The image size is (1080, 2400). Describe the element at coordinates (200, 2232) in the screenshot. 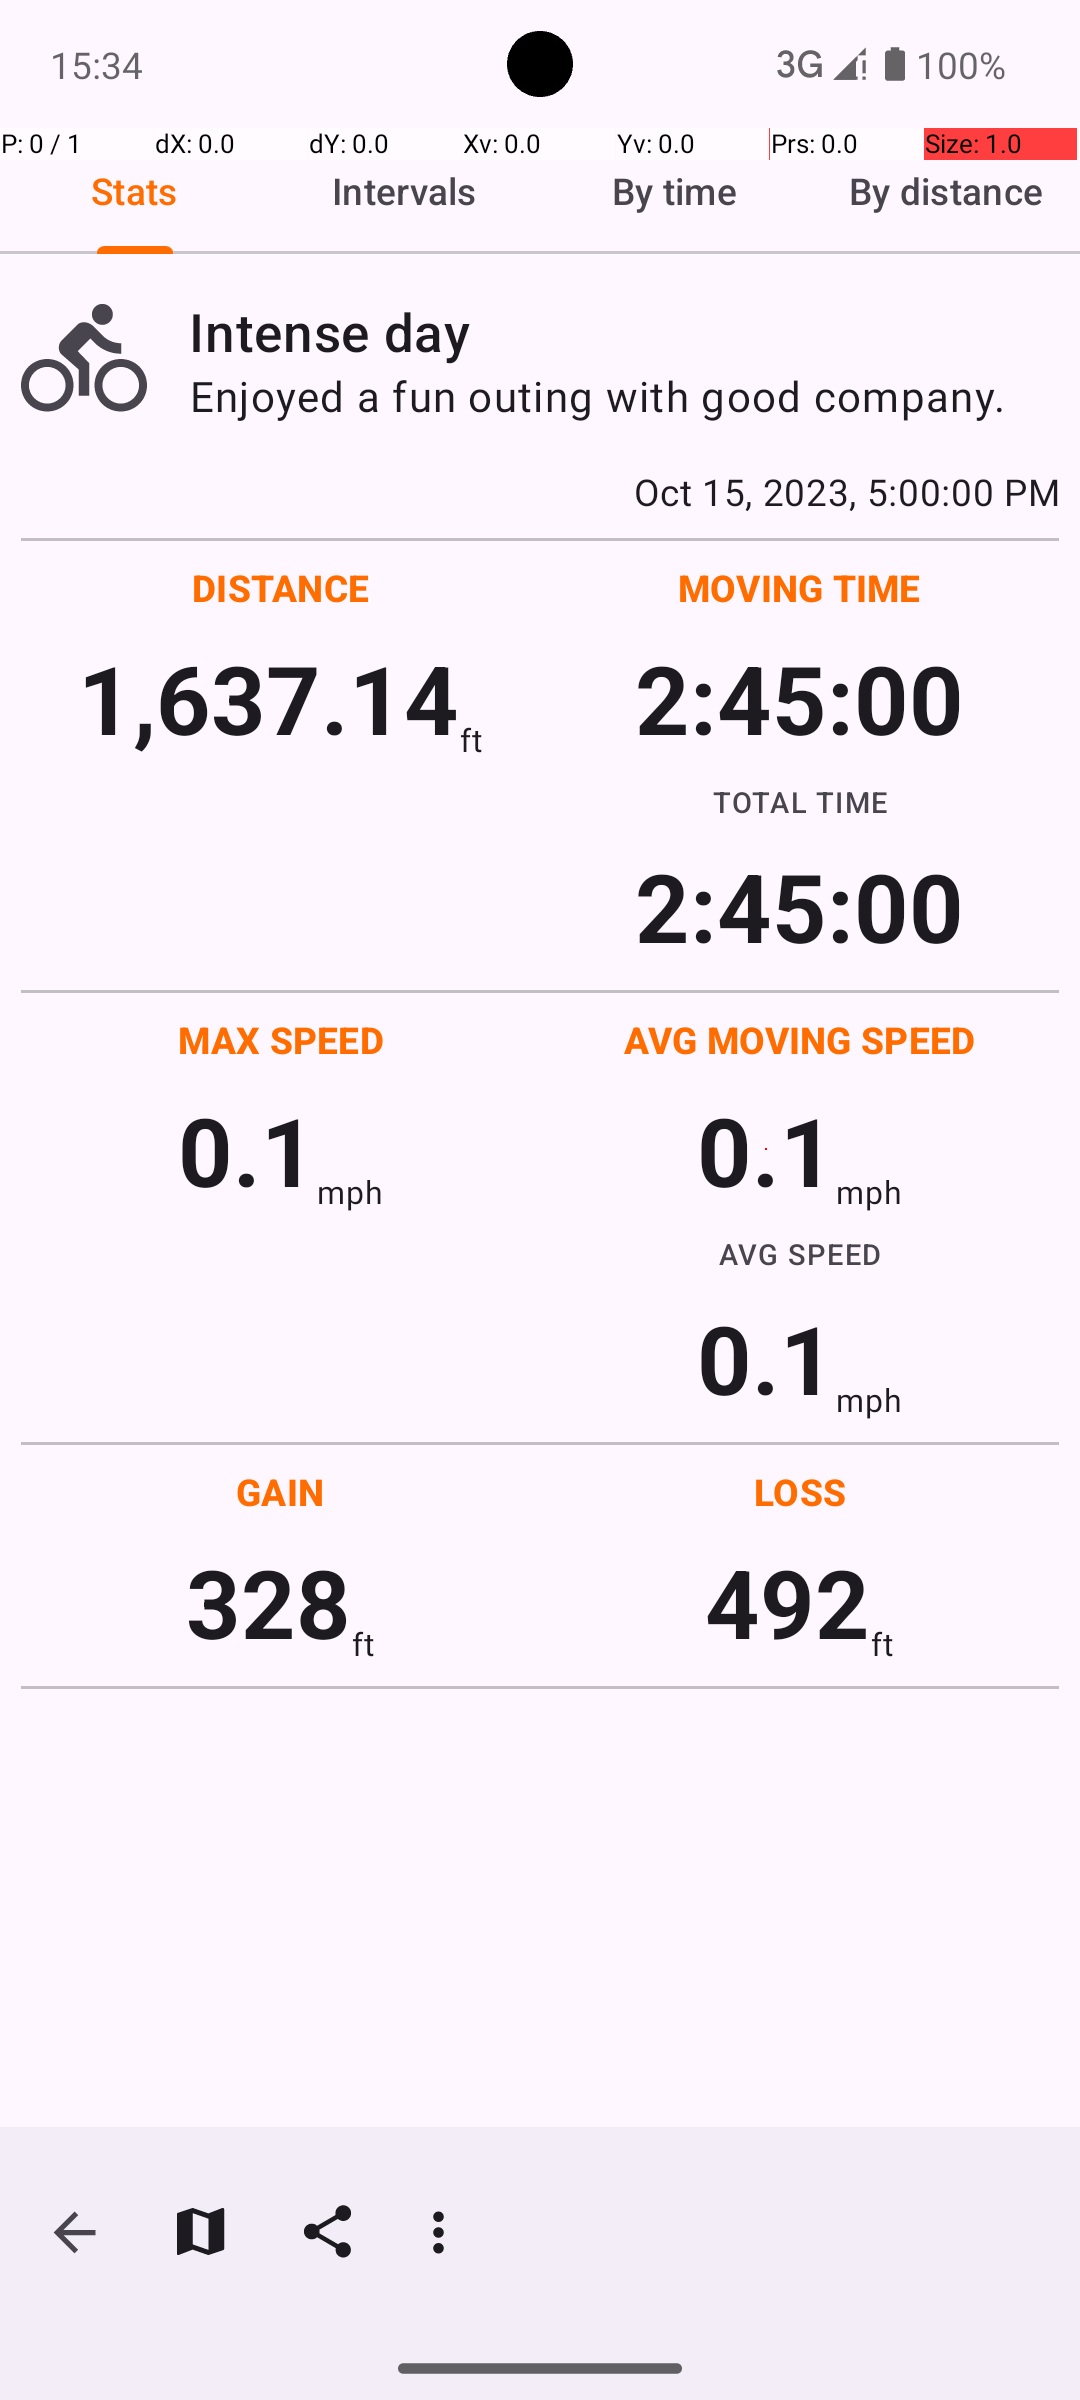

I see `Show on map` at that location.